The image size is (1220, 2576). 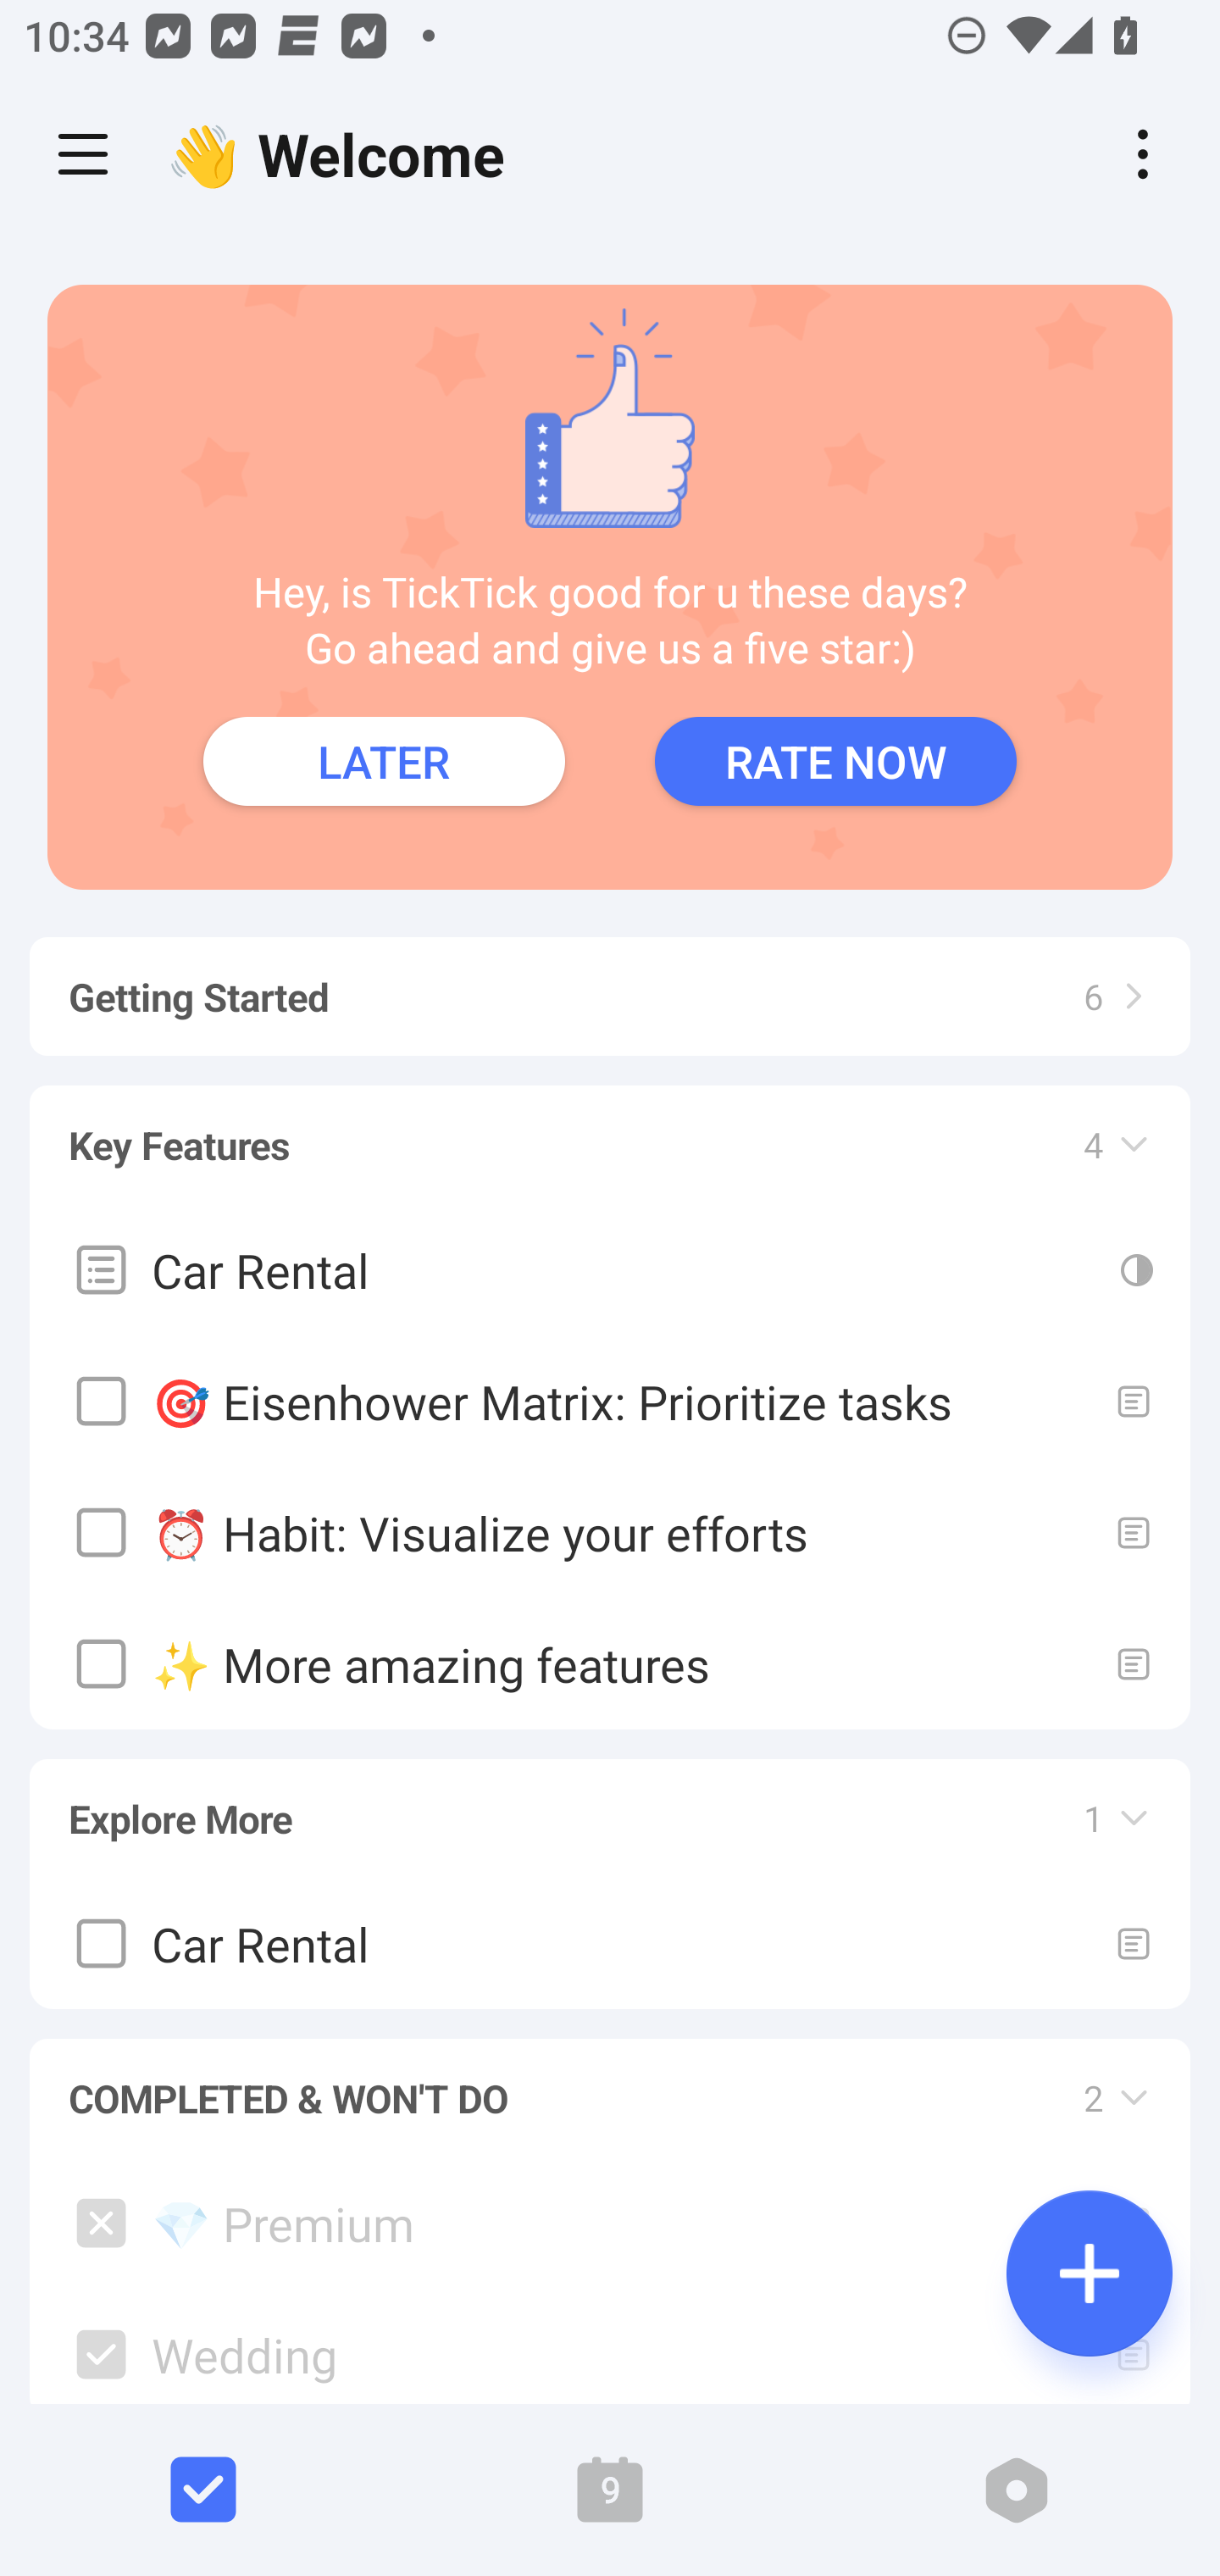 What do you see at coordinates (384, 761) in the screenshot?
I see `LATER` at bounding box center [384, 761].